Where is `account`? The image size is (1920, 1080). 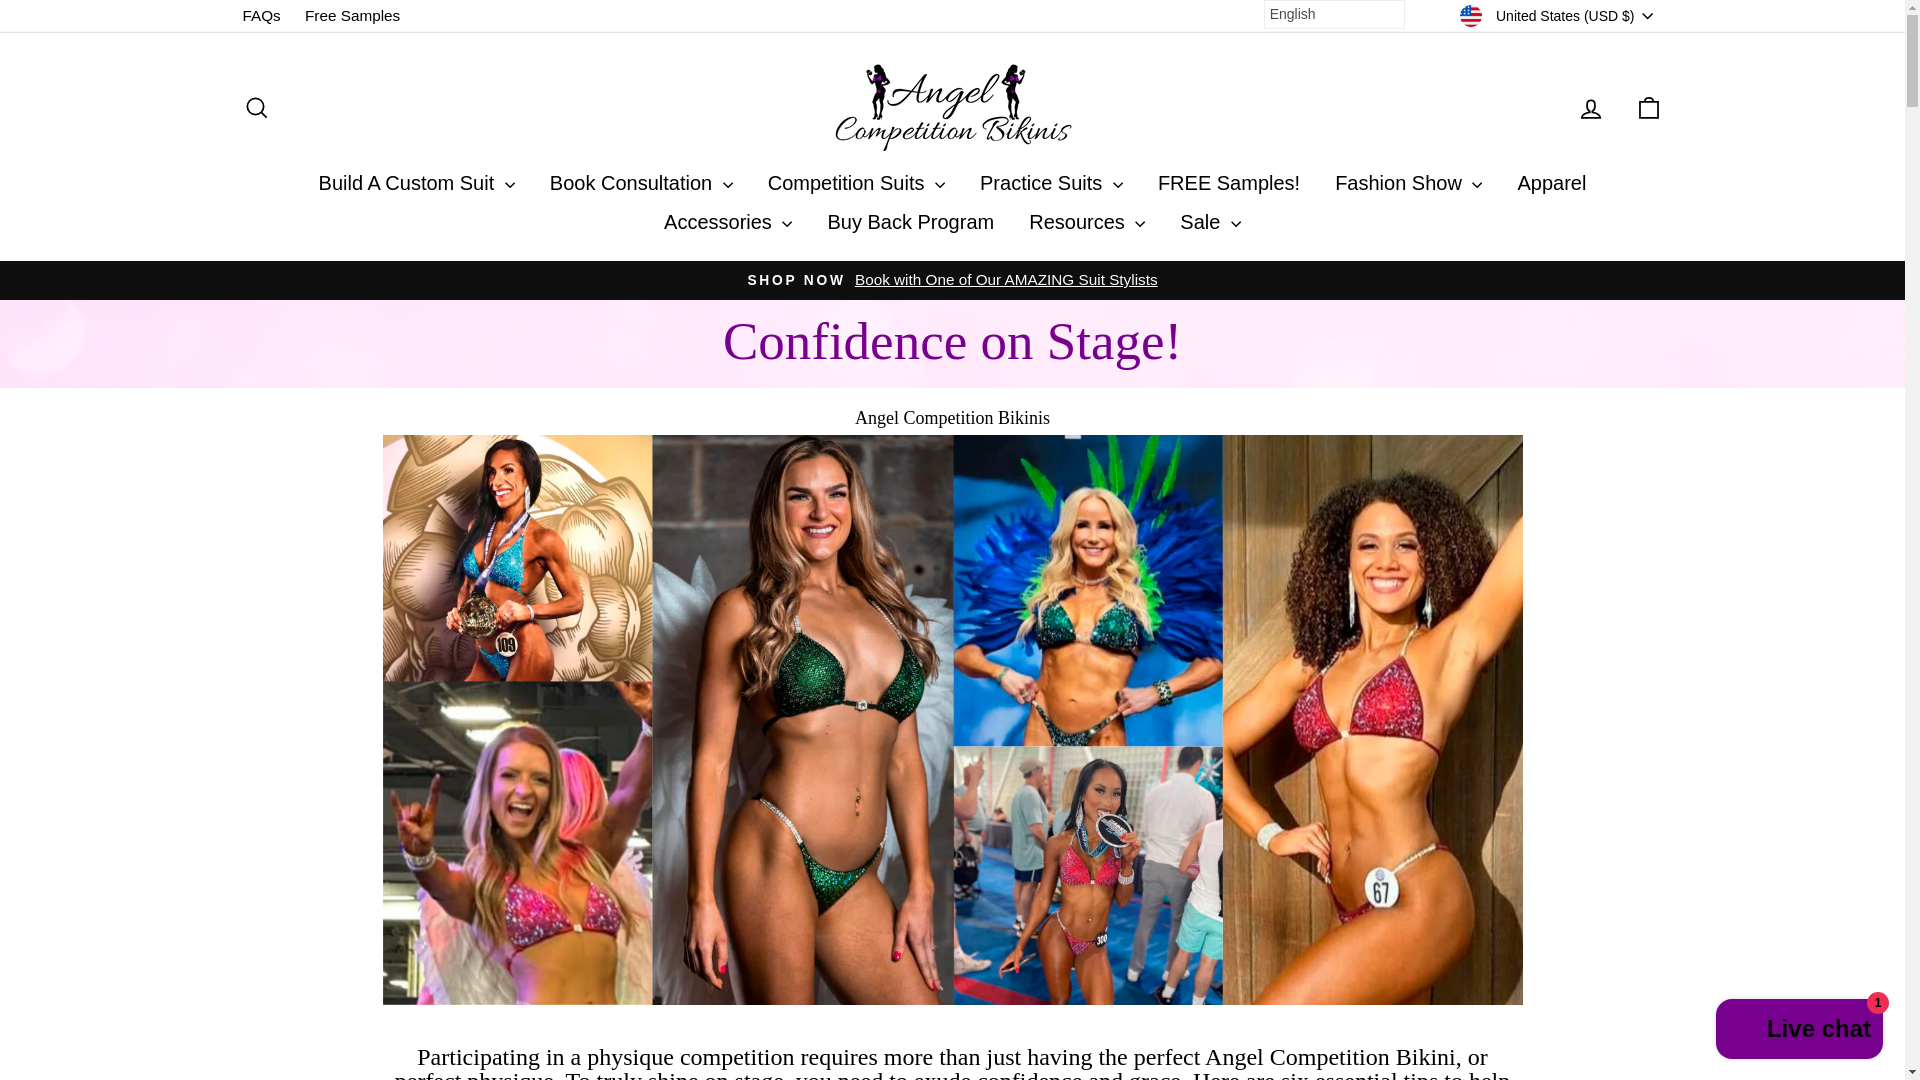 account is located at coordinates (1590, 109).